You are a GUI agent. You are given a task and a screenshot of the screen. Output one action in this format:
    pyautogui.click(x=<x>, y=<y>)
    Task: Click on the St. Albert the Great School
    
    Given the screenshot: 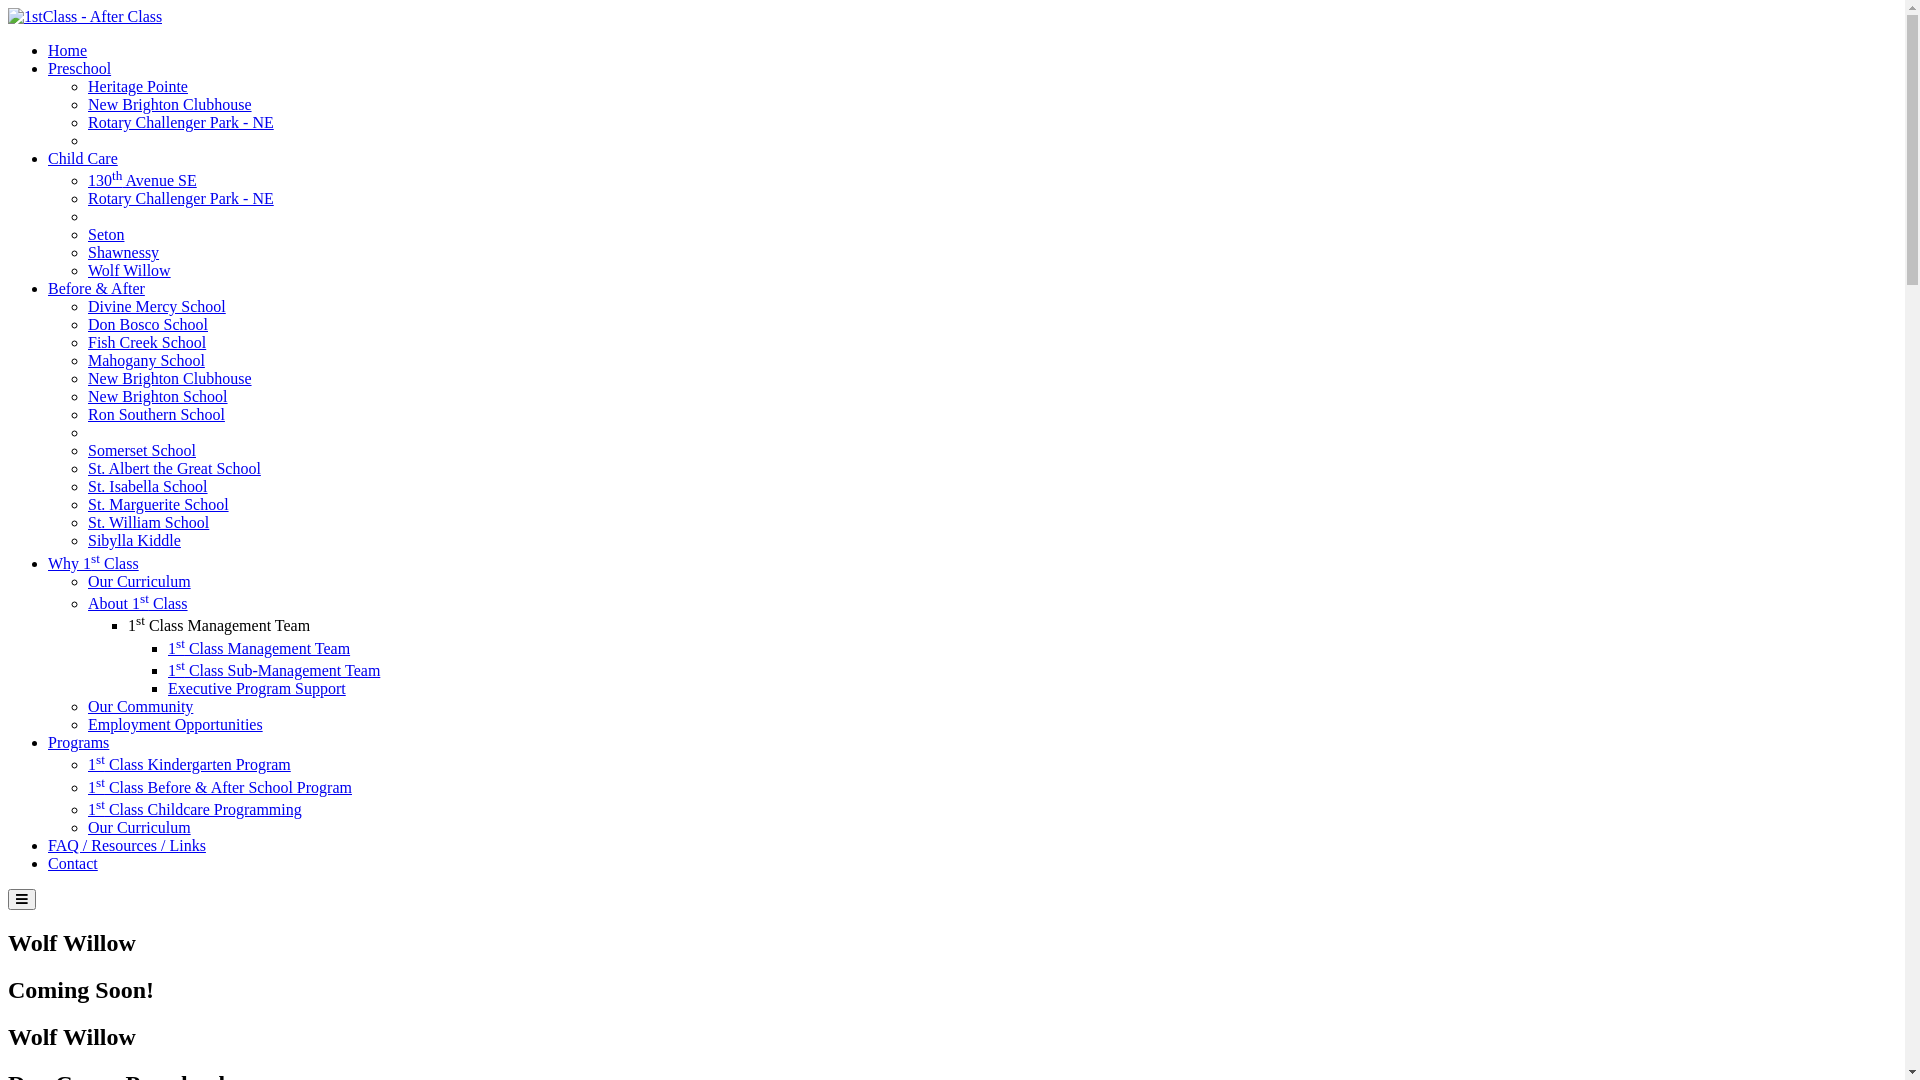 What is the action you would take?
    pyautogui.click(x=174, y=468)
    